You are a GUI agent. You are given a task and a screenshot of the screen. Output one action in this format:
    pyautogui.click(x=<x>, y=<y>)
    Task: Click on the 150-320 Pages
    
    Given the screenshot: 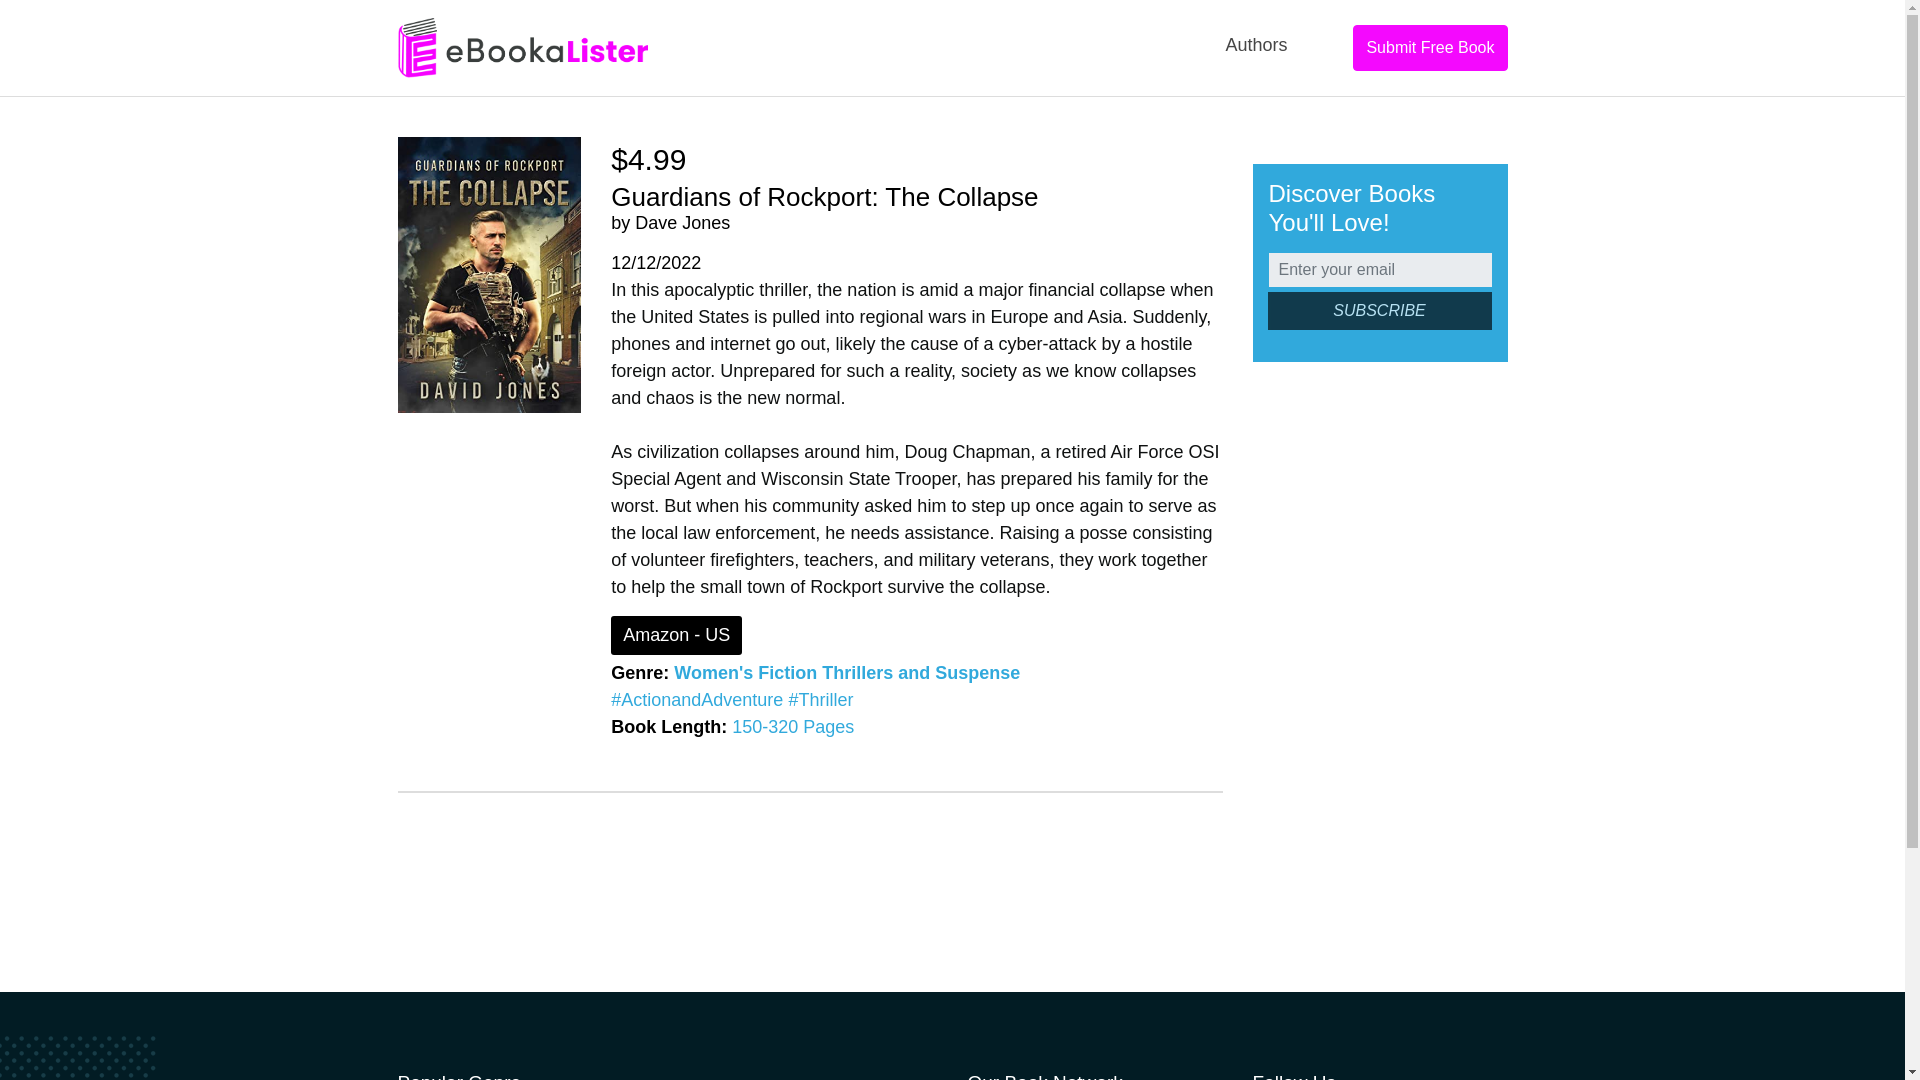 What is the action you would take?
    pyautogui.click(x=792, y=726)
    